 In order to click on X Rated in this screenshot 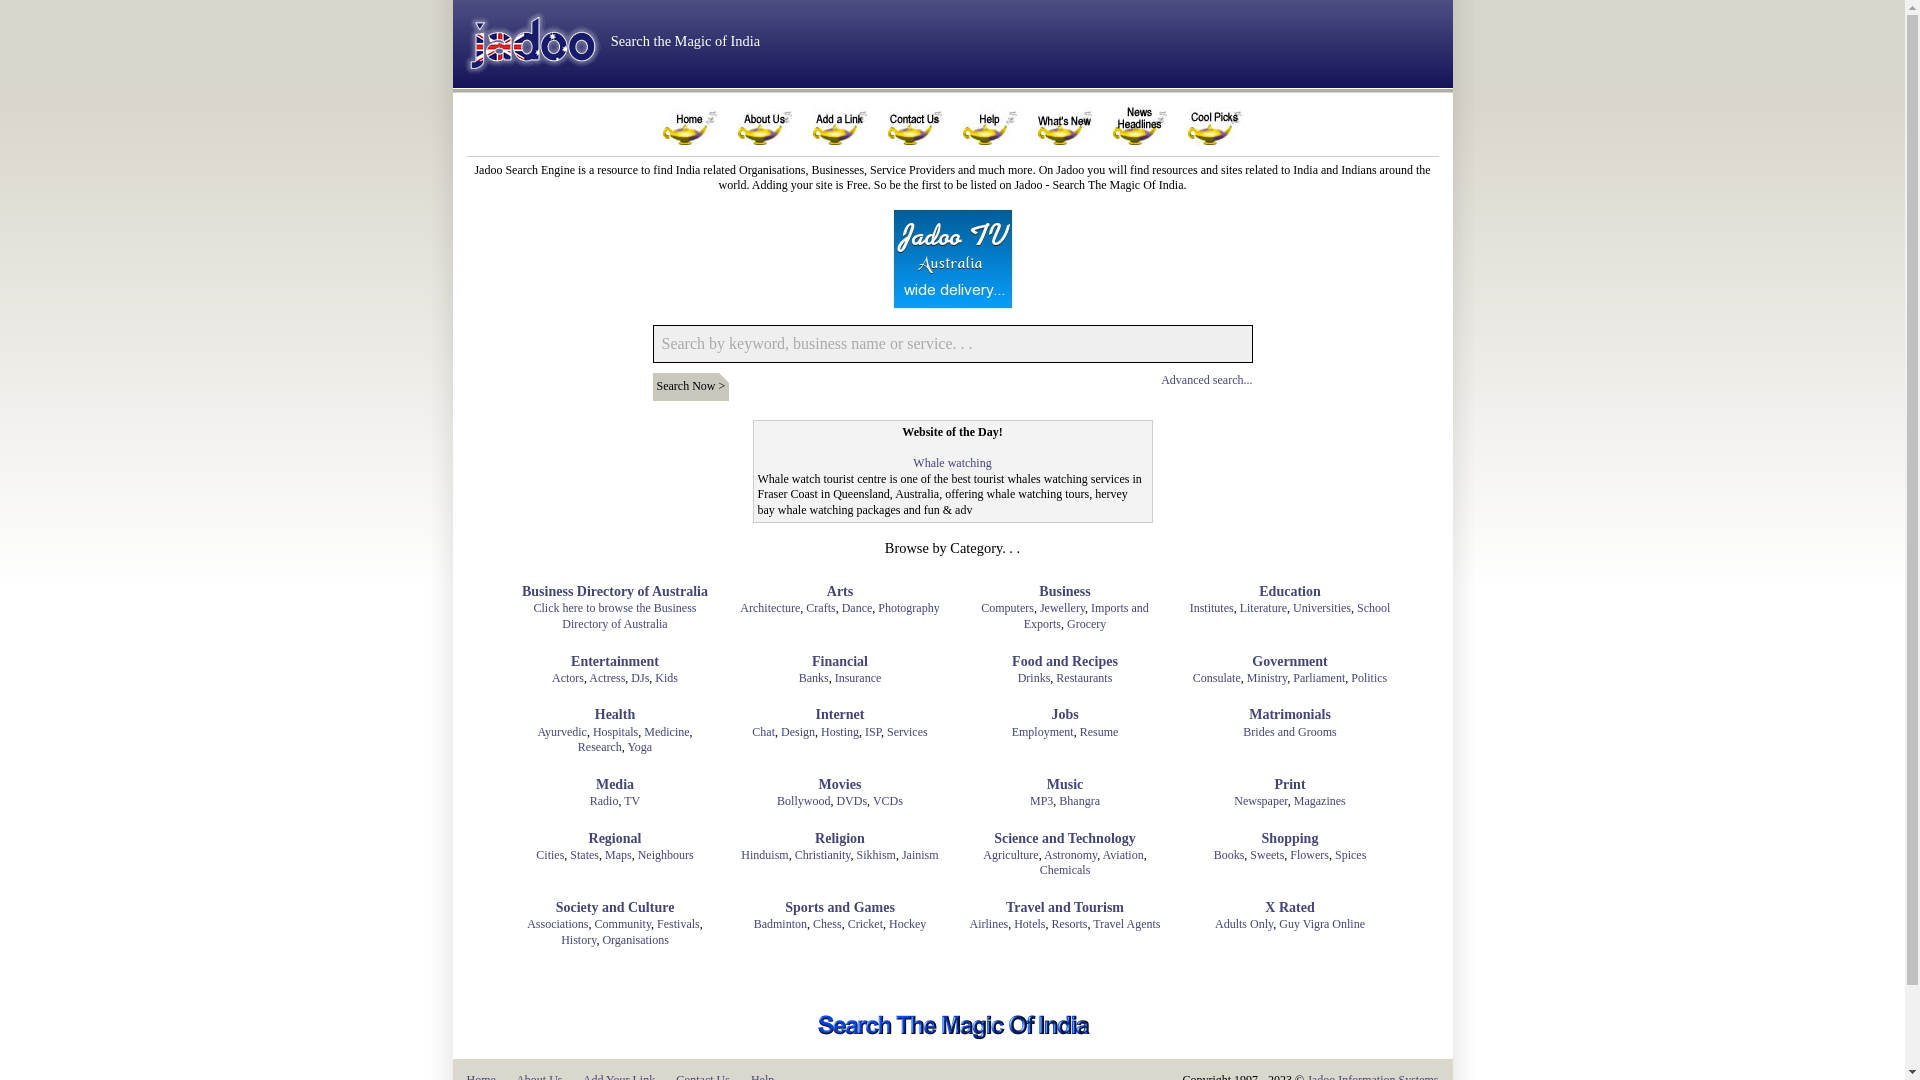, I will do `click(1290, 908)`.